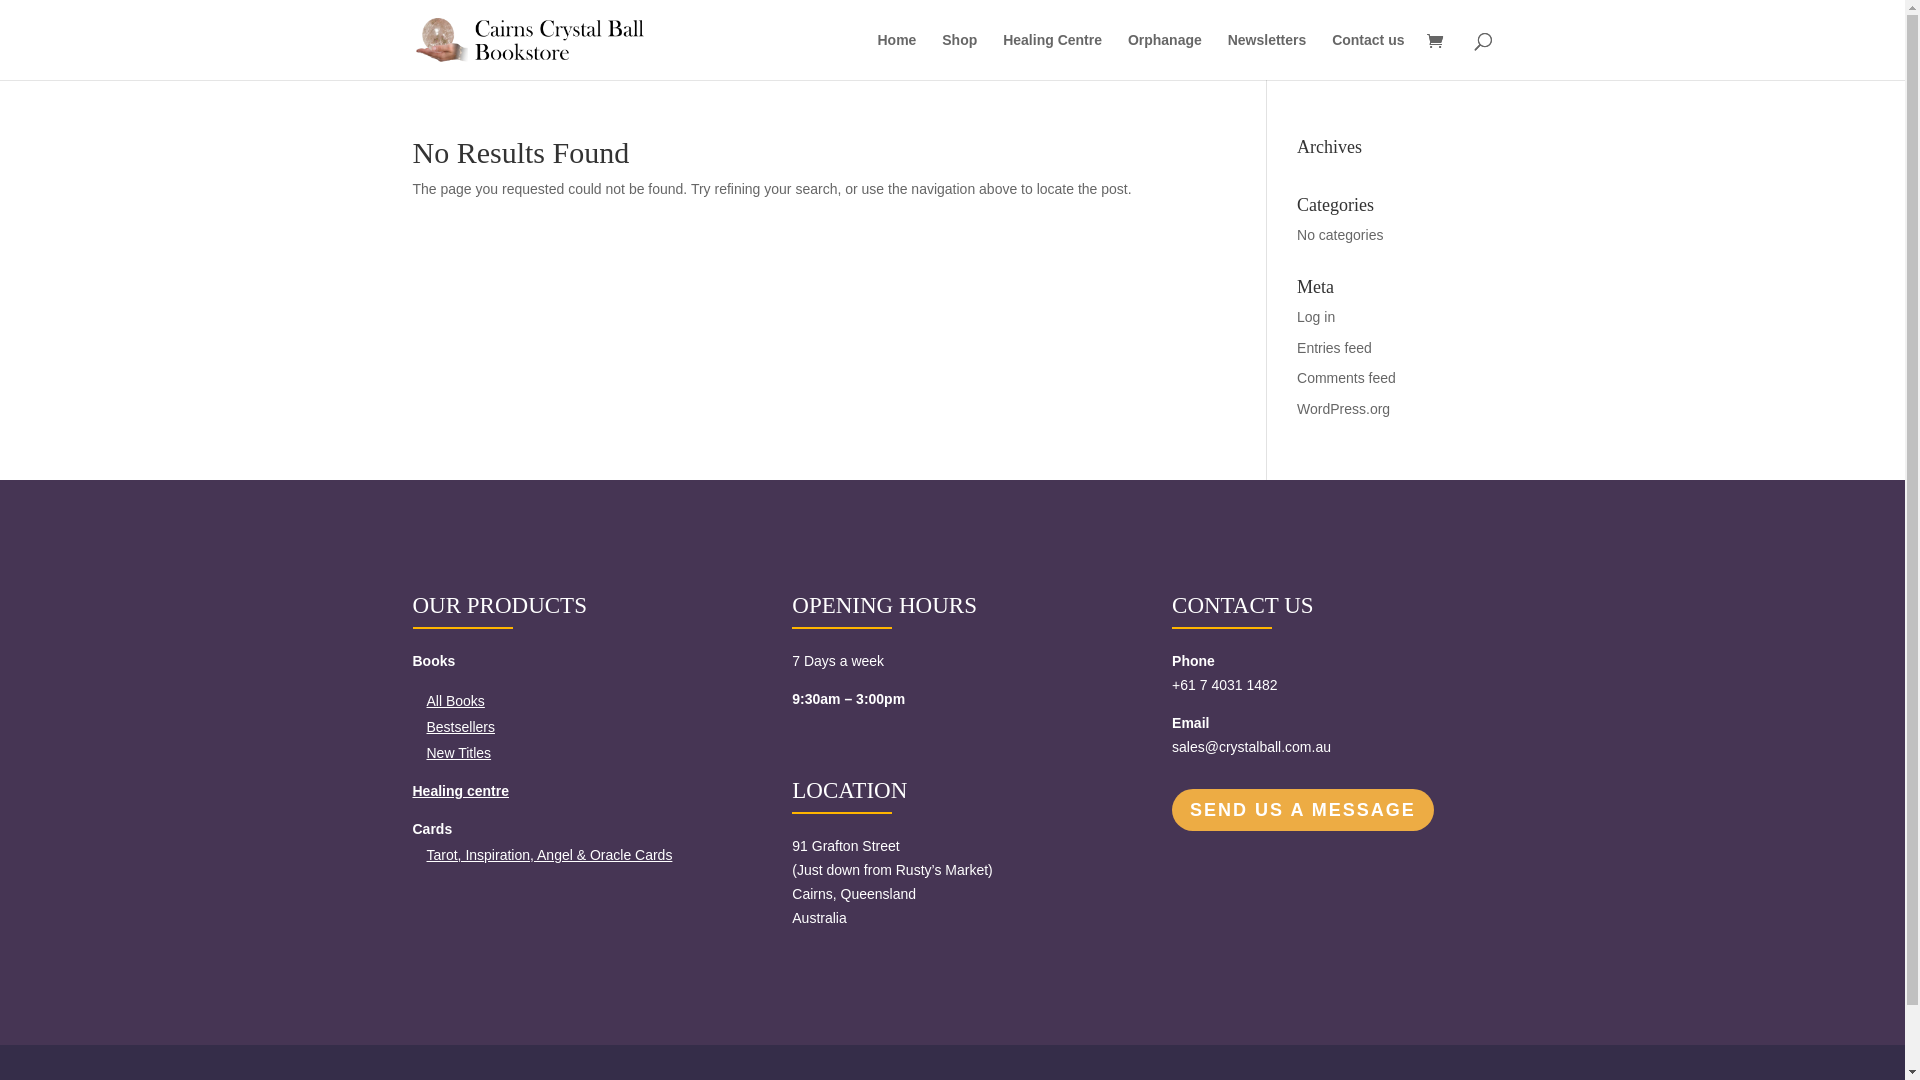  What do you see at coordinates (1368, 56) in the screenshot?
I see `Contact us` at bounding box center [1368, 56].